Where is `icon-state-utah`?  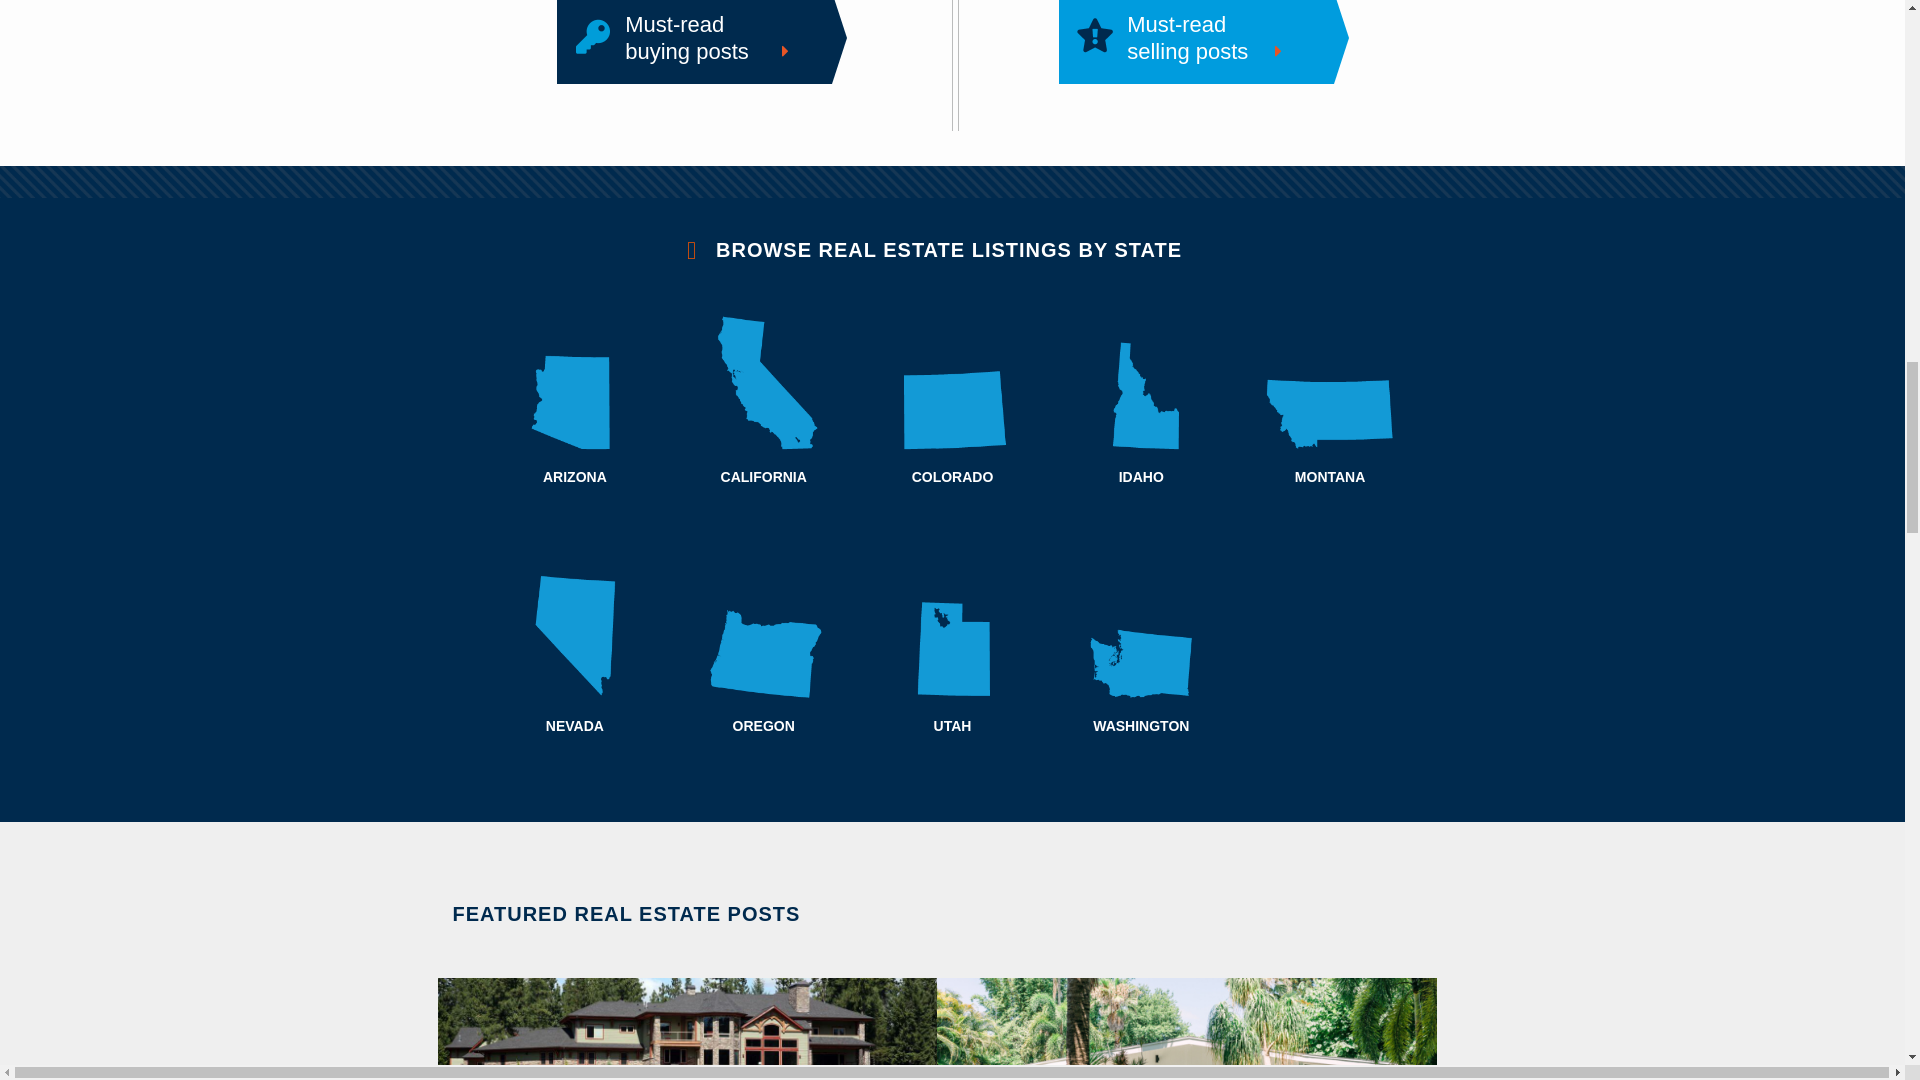
icon-state-utah is located at coordinates (952, 383).